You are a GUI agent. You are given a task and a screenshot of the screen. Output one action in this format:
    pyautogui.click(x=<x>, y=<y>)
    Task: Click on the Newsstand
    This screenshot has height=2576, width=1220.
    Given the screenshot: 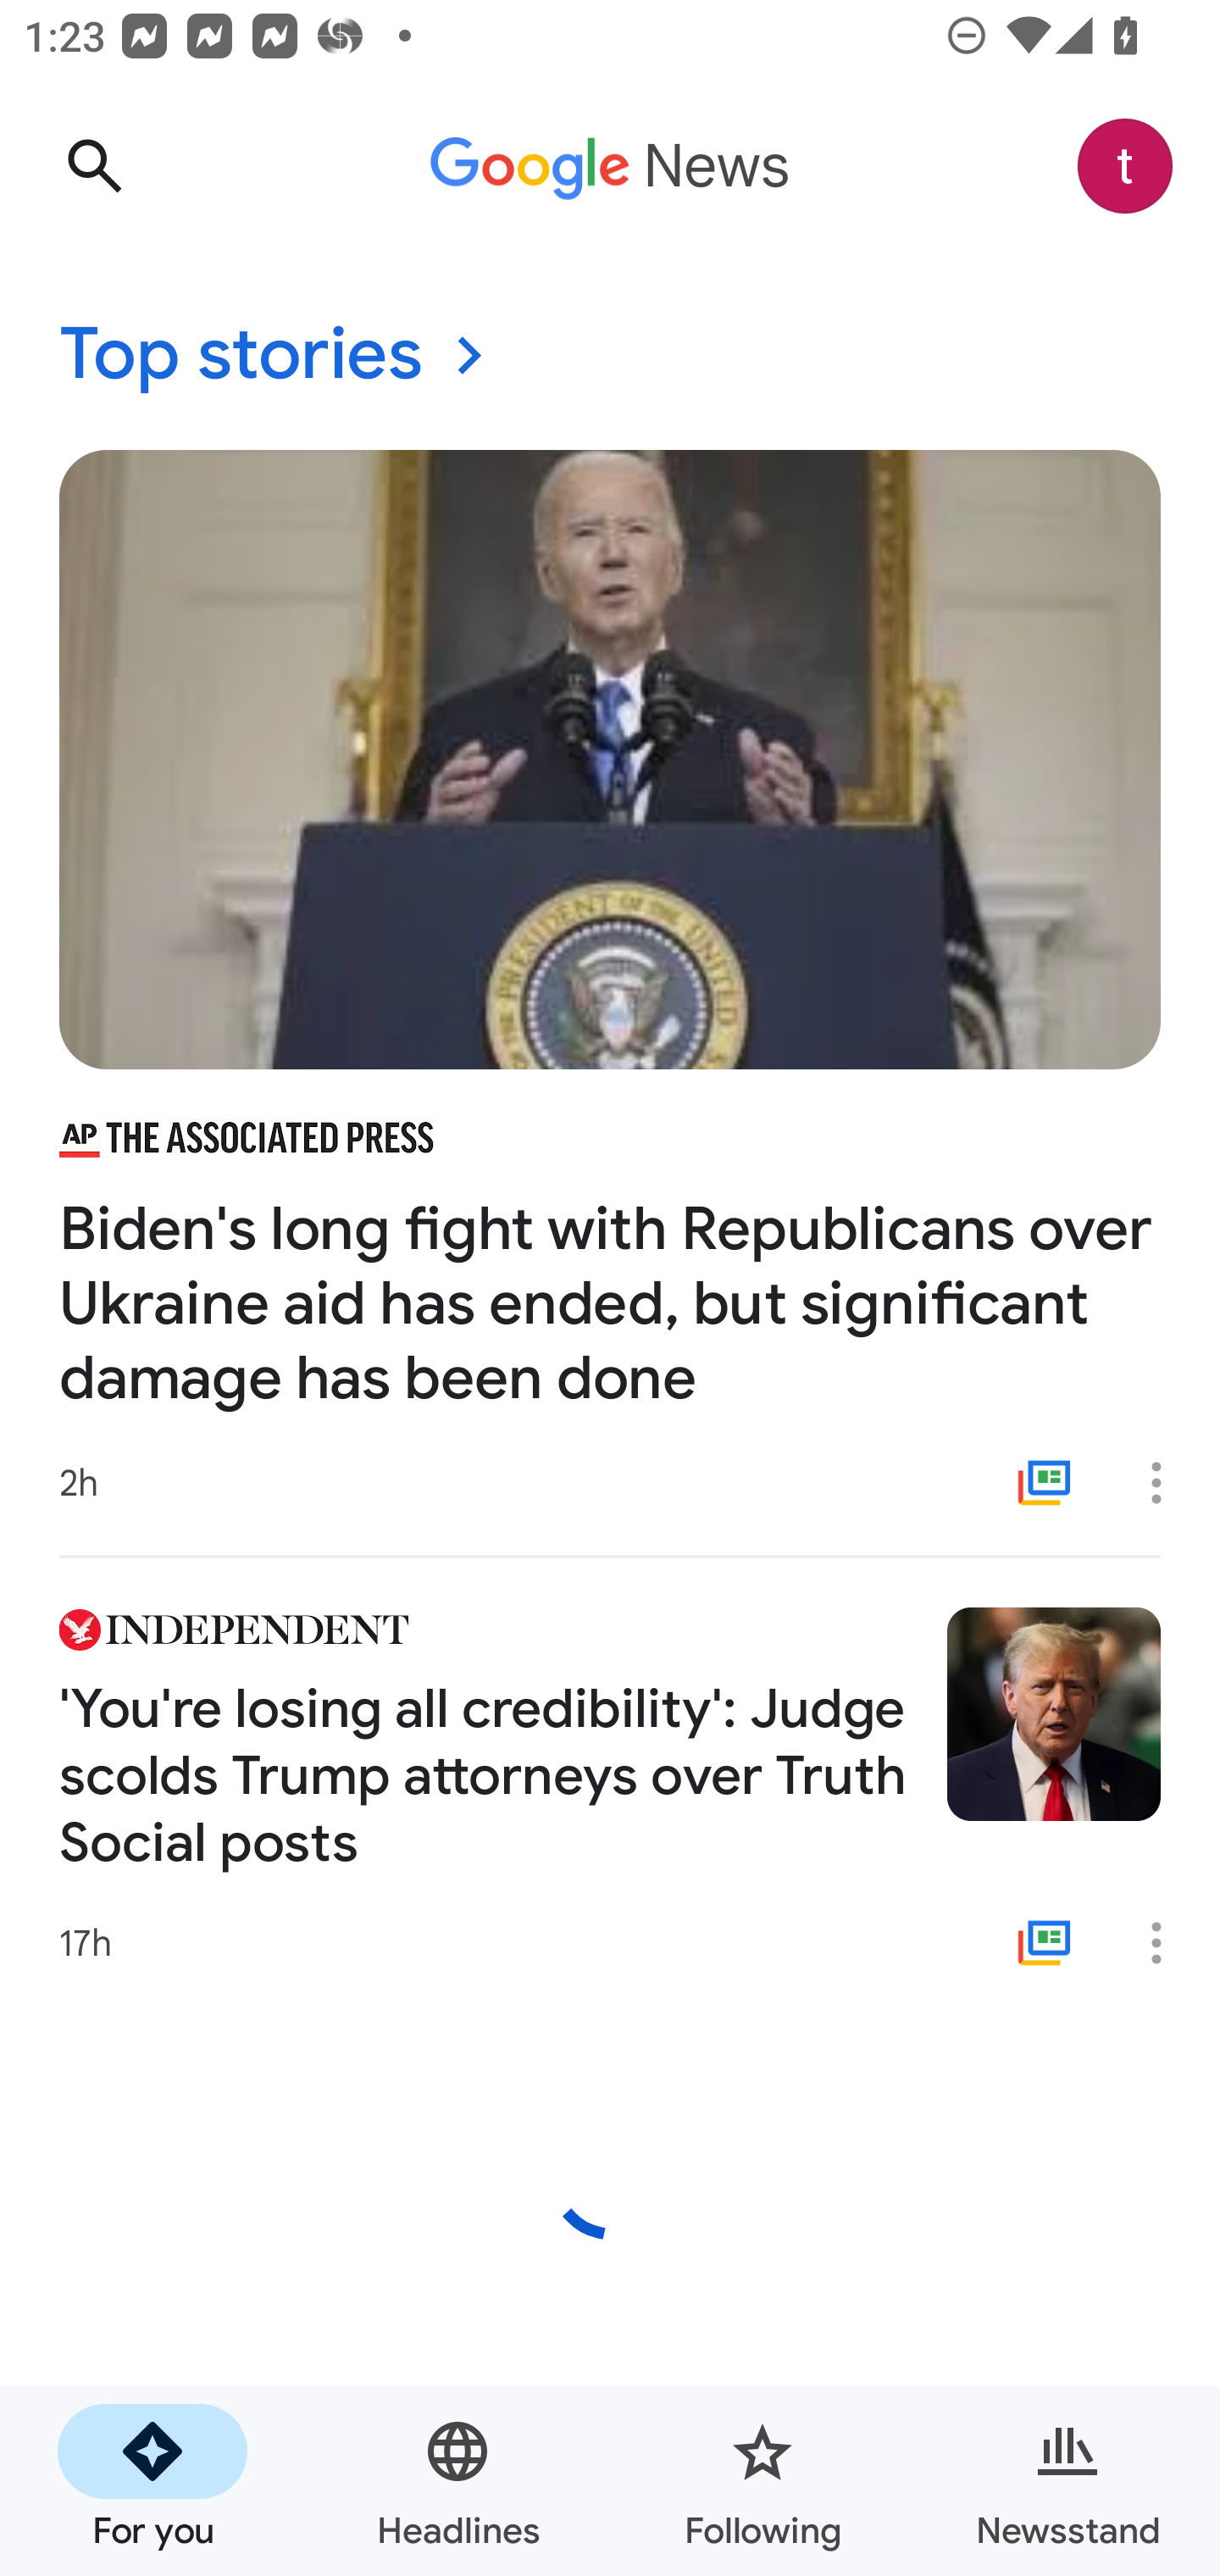 What is the action you would take?
    pyautogui.click(x=1067, y=2481)
    